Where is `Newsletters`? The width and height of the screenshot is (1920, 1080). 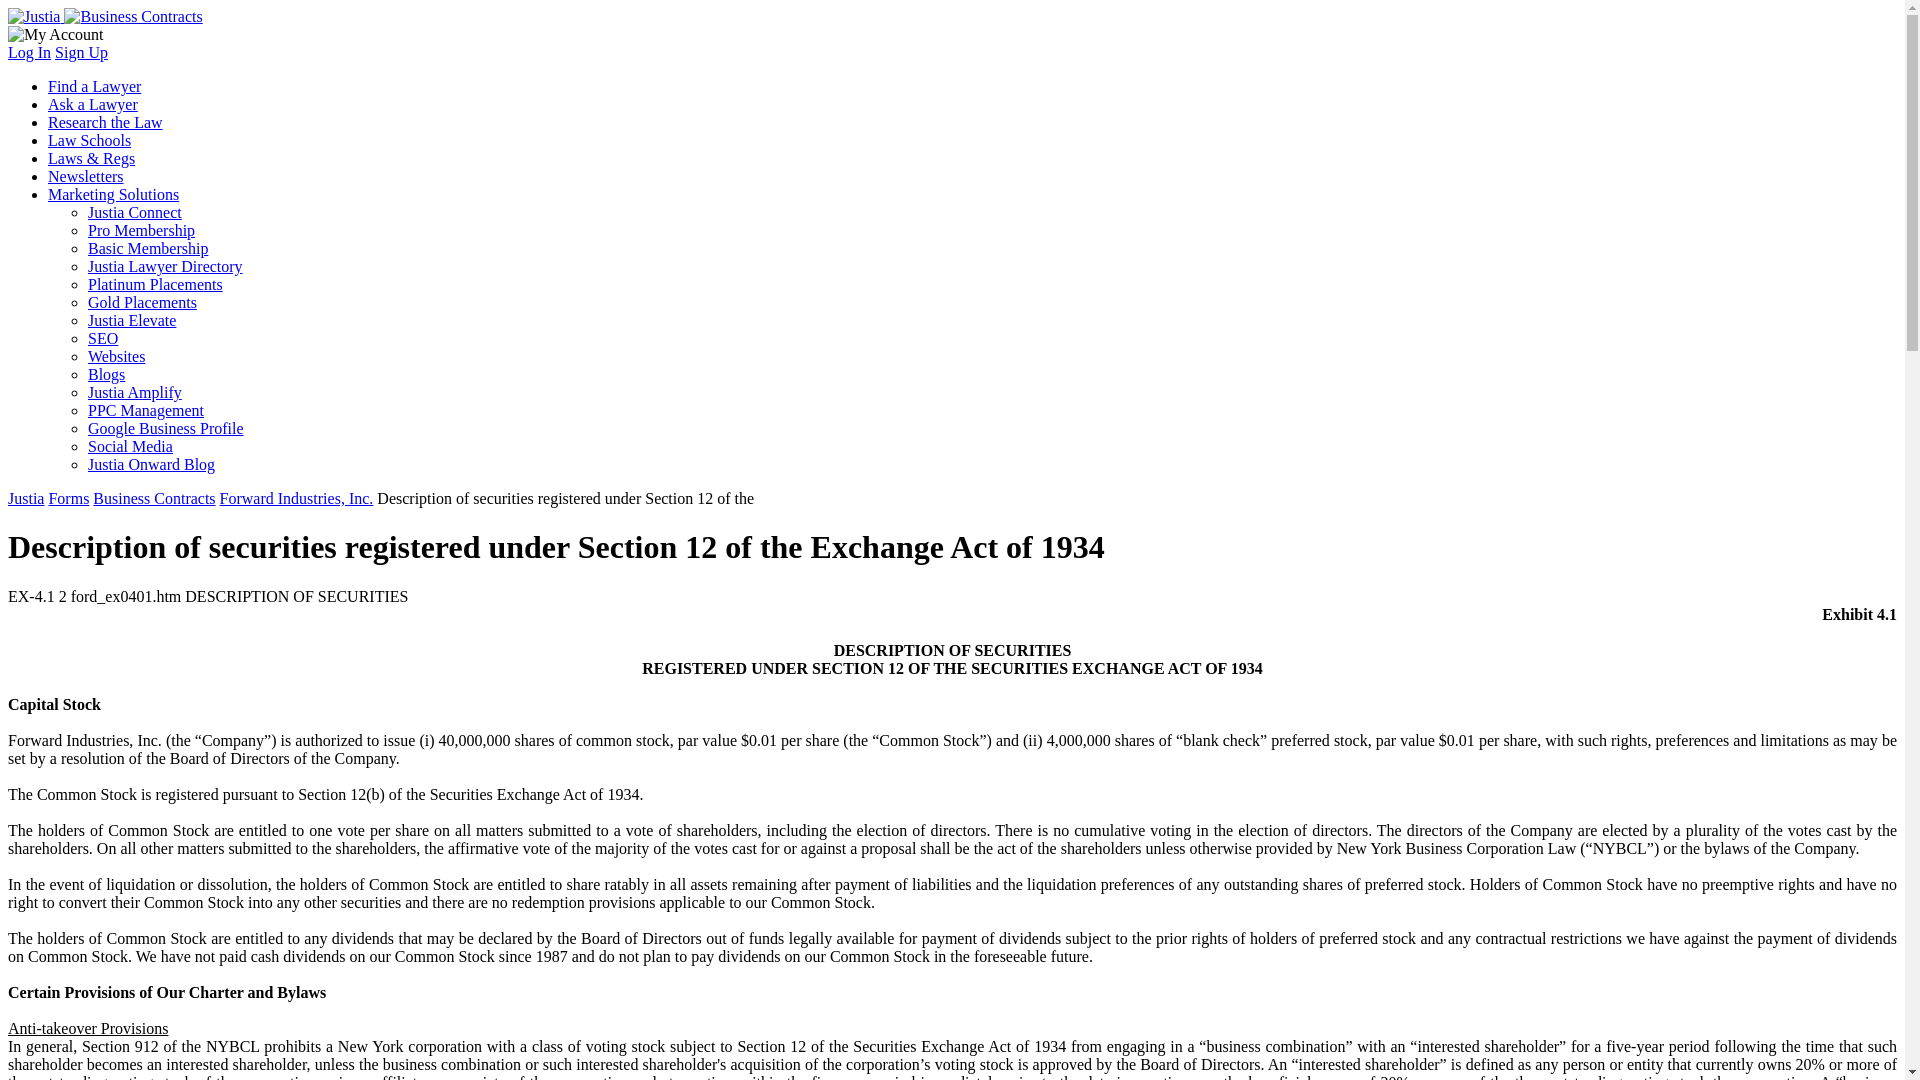
Newsletters is located at coordinates (86, 176).